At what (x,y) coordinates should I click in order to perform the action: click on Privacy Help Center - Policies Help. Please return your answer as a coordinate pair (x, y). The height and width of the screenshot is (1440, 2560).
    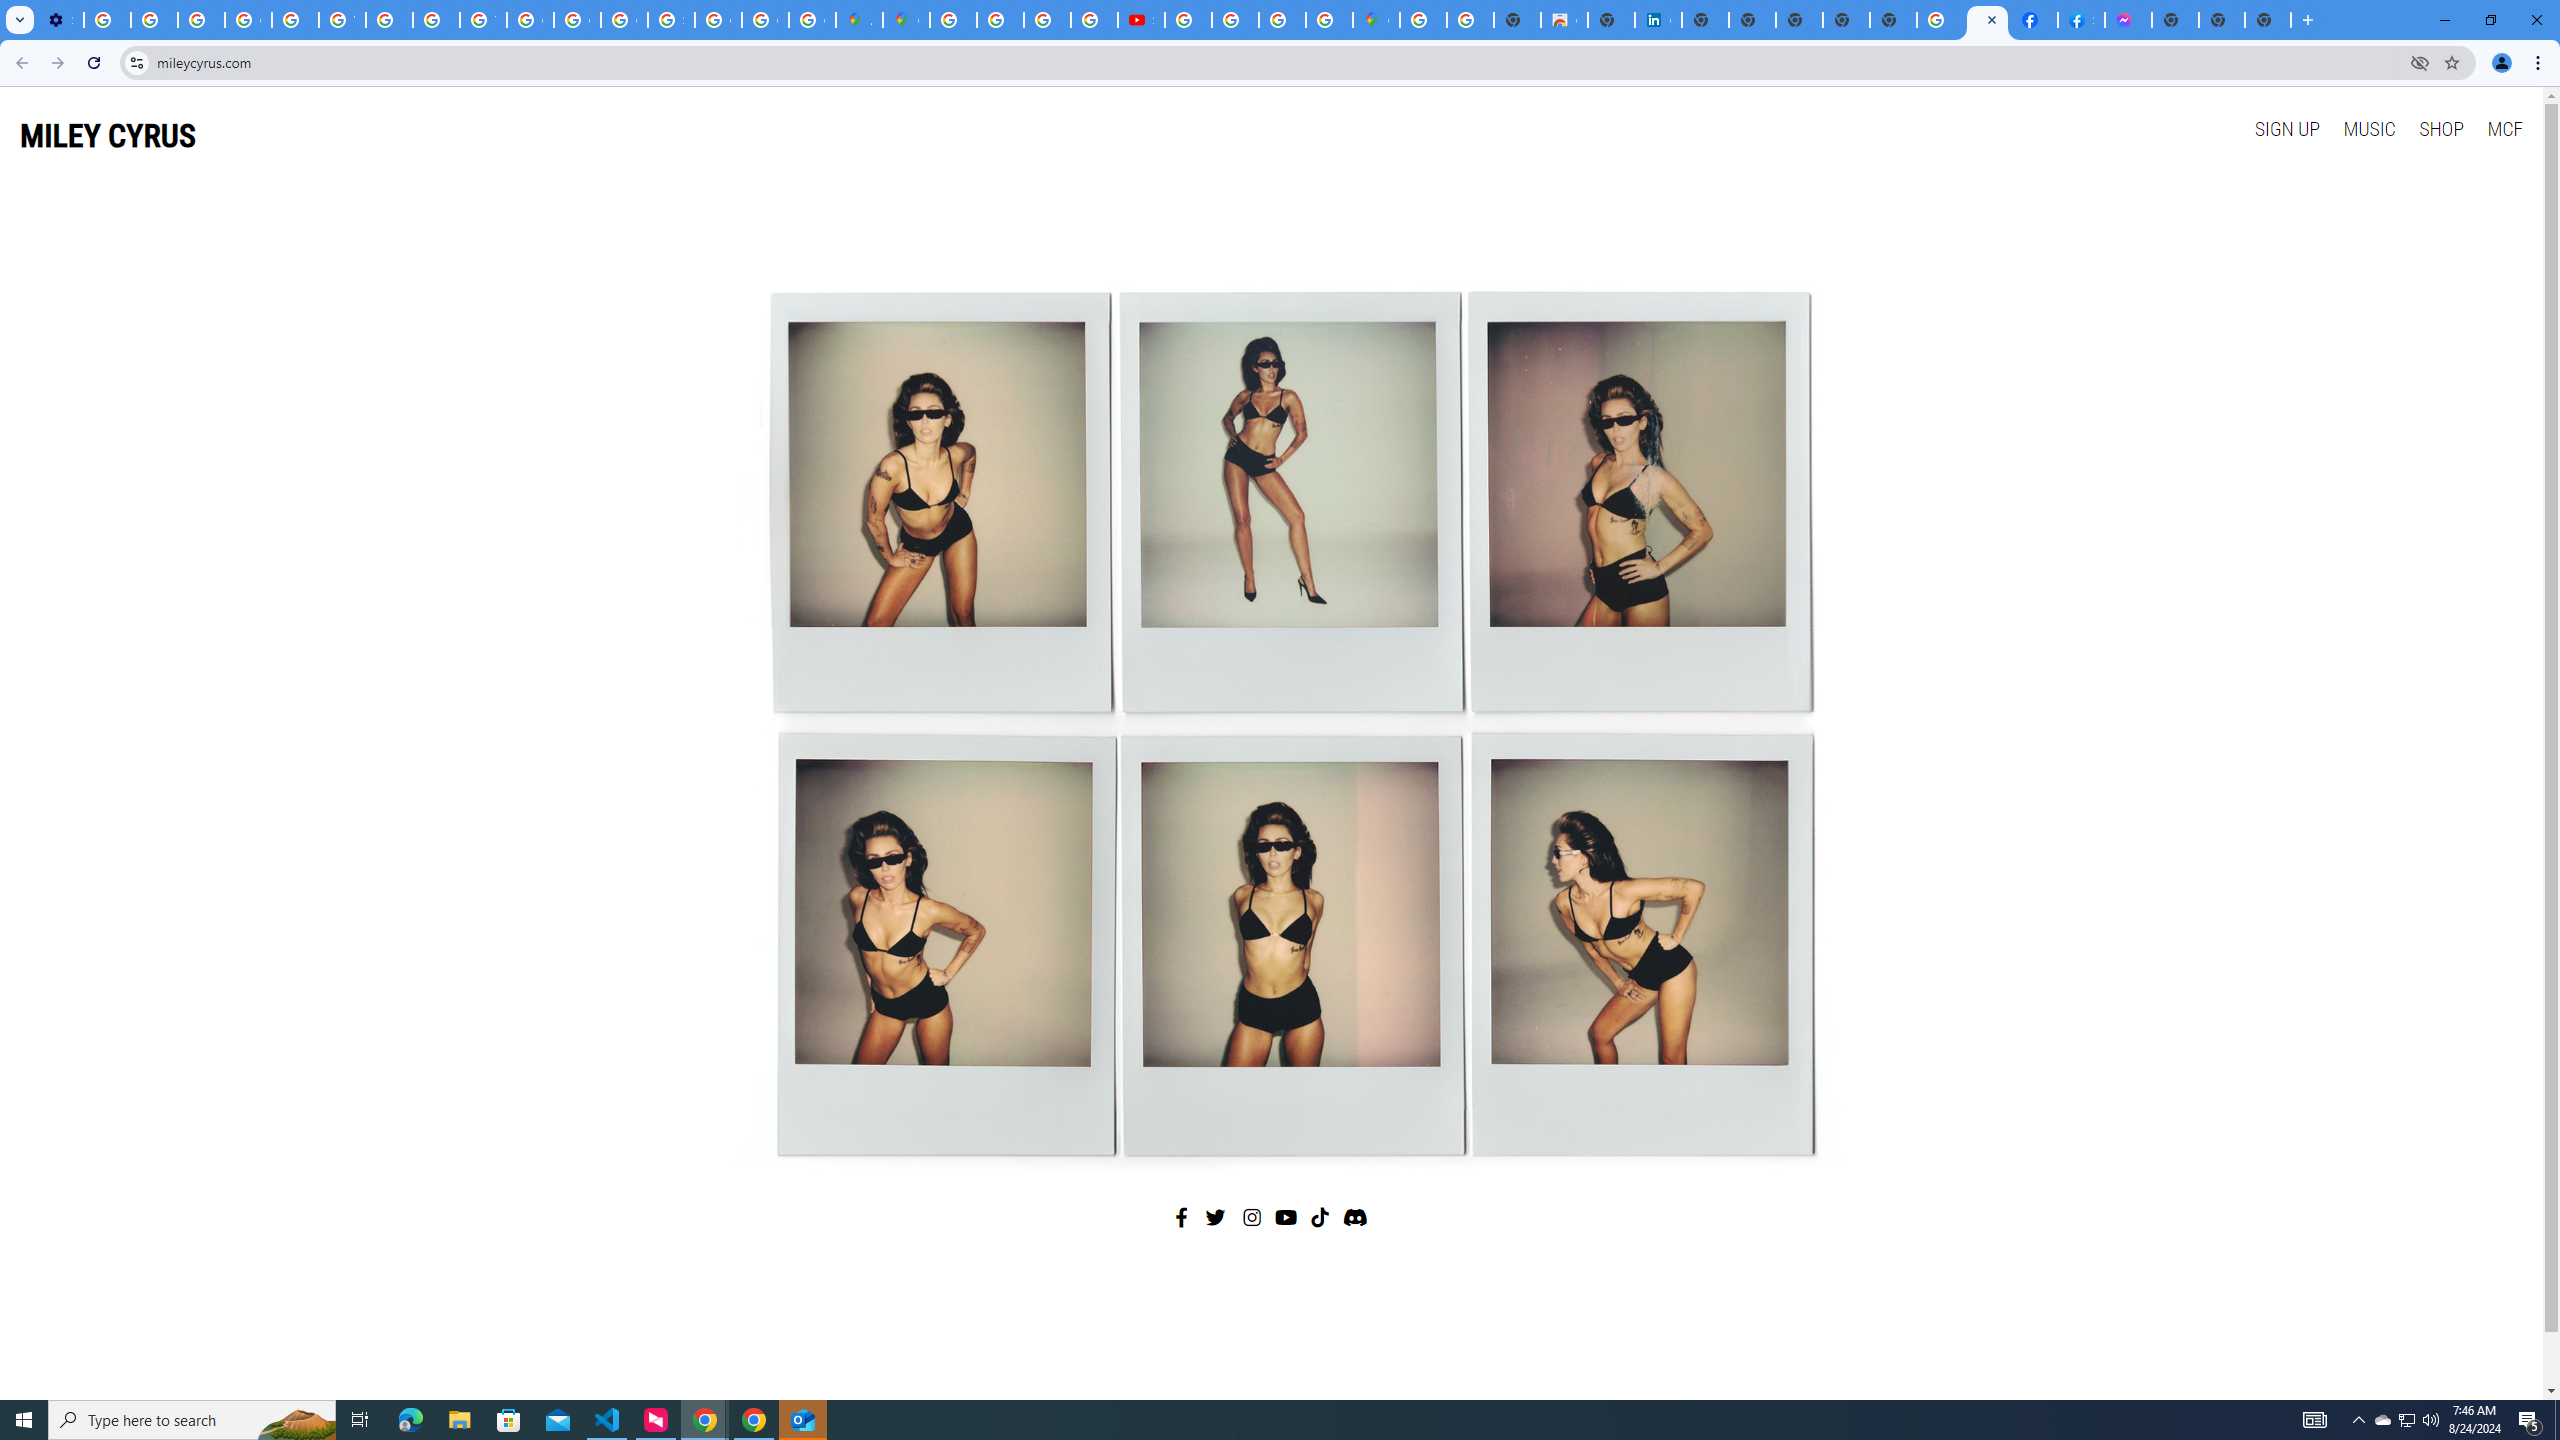
    Looking at the image, I should click on (1046, 20).